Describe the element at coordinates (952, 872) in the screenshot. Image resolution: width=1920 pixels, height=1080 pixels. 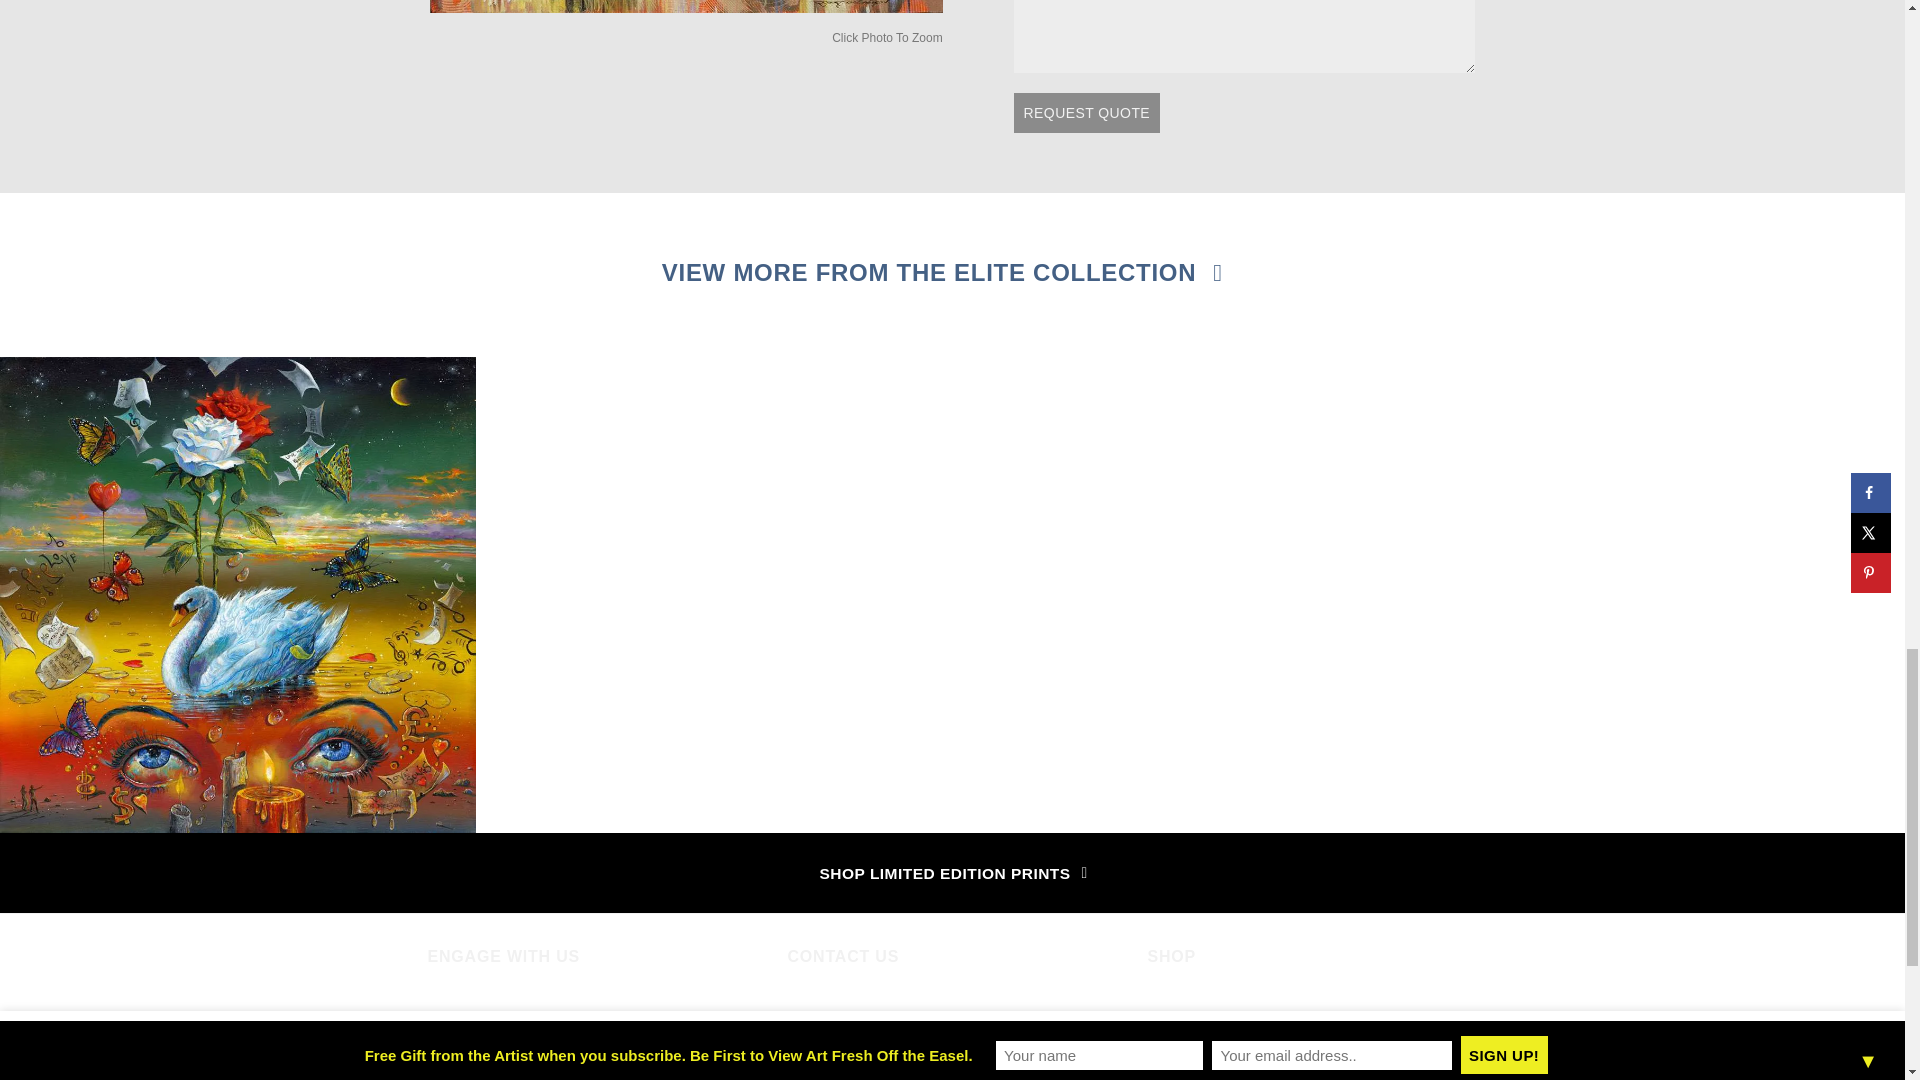
I see `SHOP LIMITED EDITION PRINTS` at that location.